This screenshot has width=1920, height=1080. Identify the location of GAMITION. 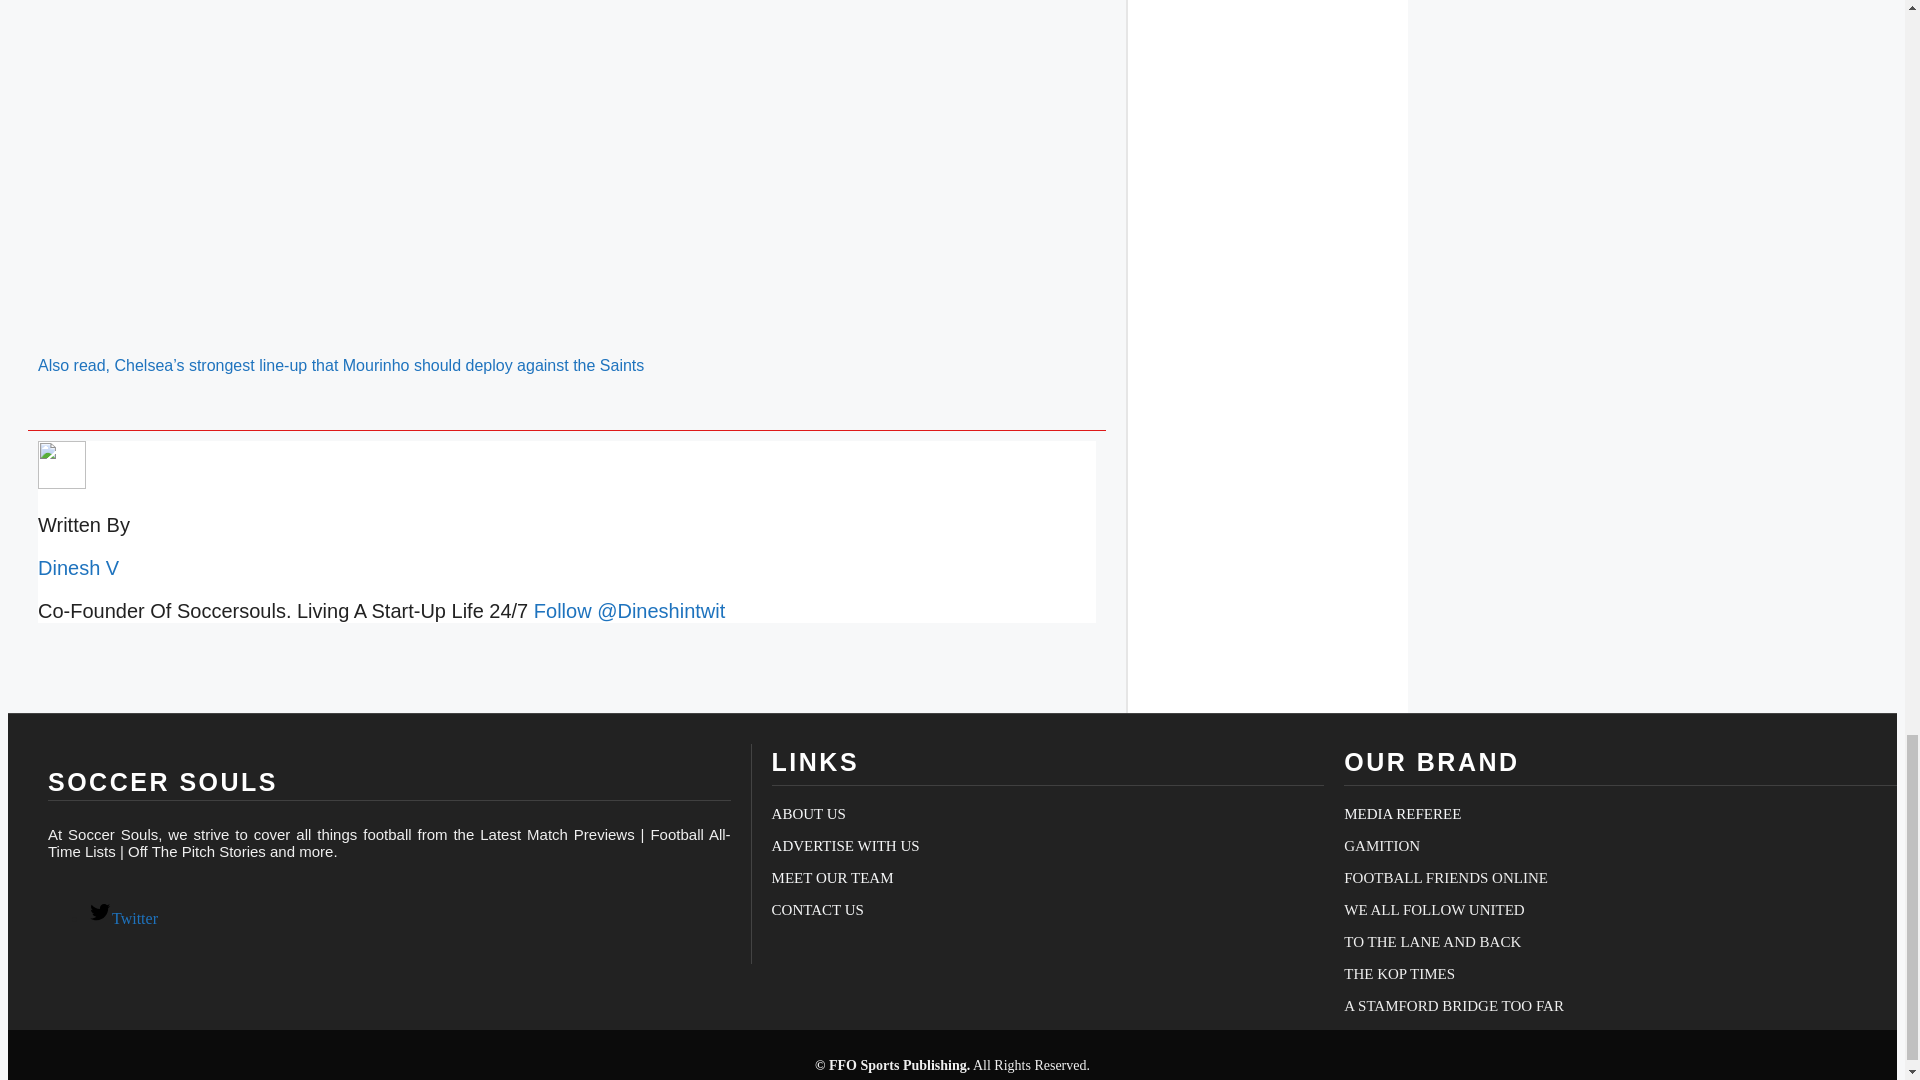
(1382, 846).